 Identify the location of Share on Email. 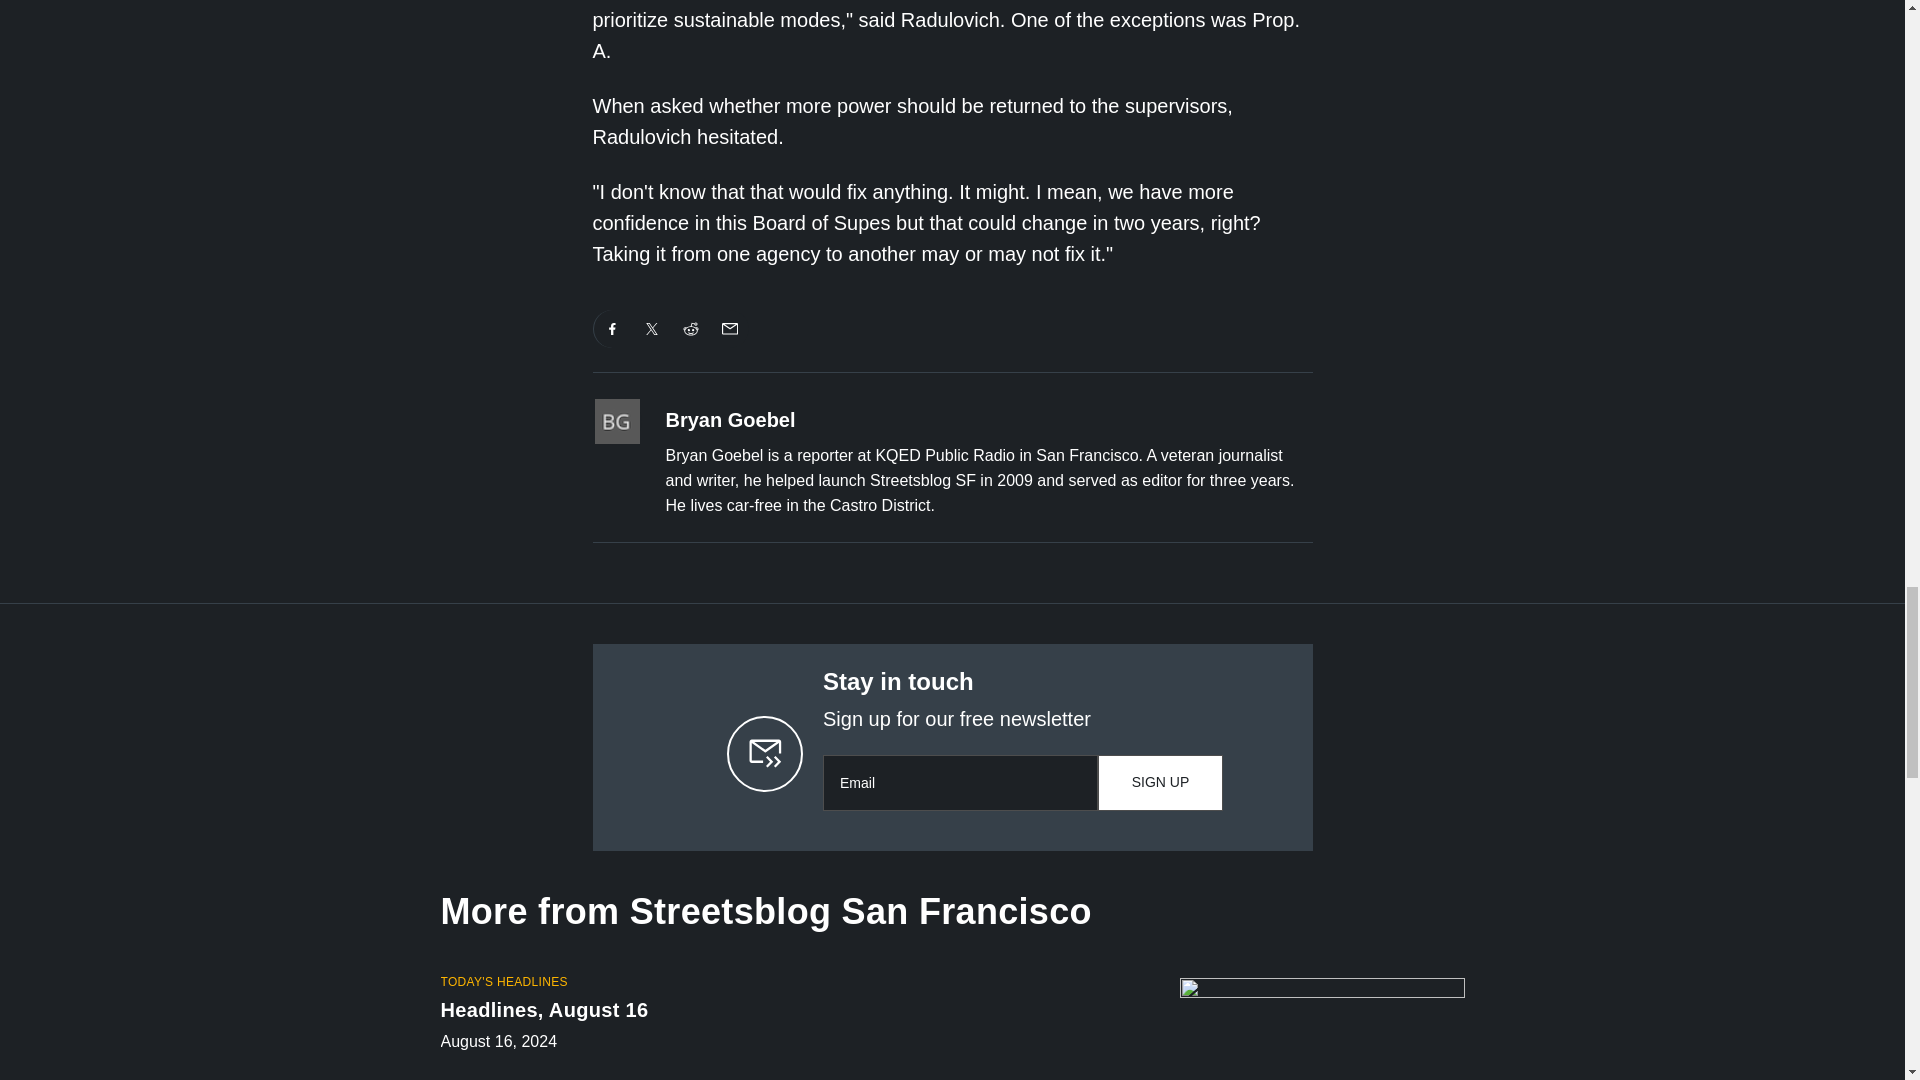
(729, 328).